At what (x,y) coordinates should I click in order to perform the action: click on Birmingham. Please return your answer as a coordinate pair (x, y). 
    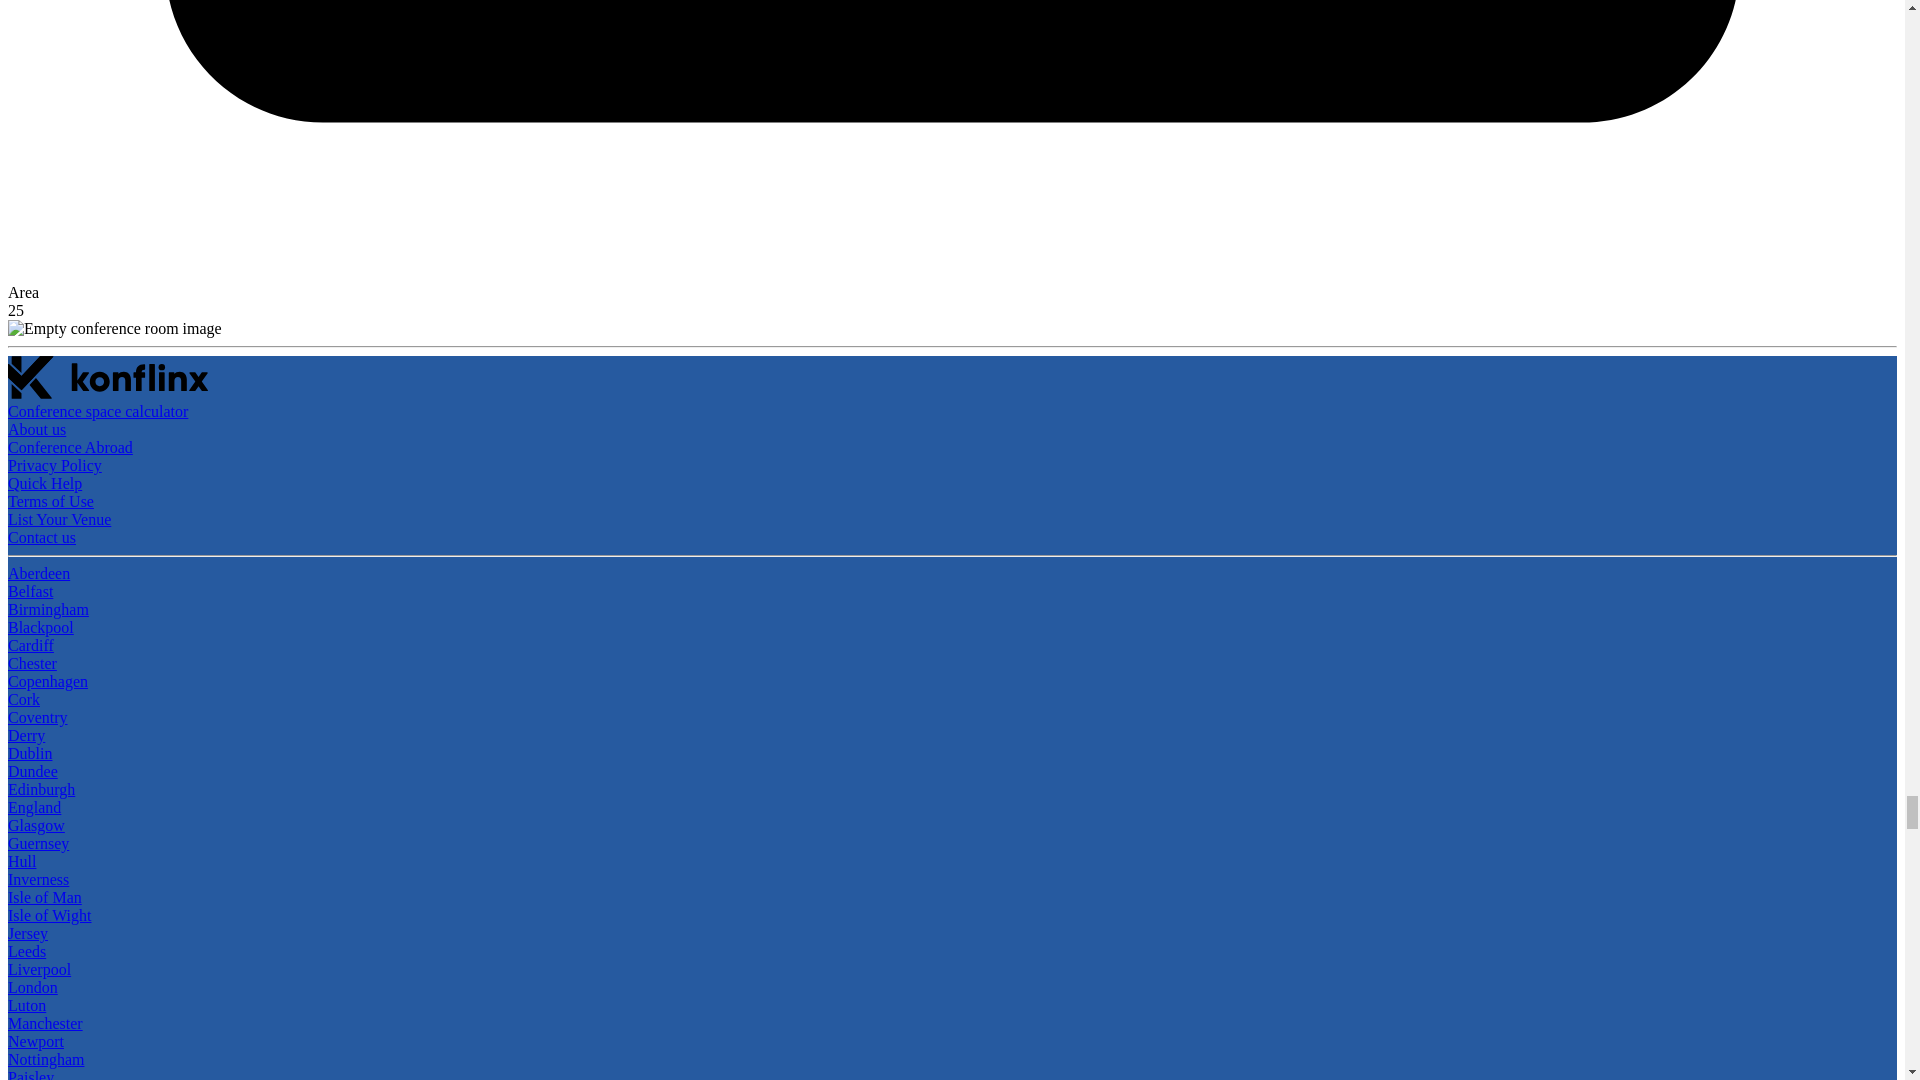
    Looking at the image, I should click on (48, 608).